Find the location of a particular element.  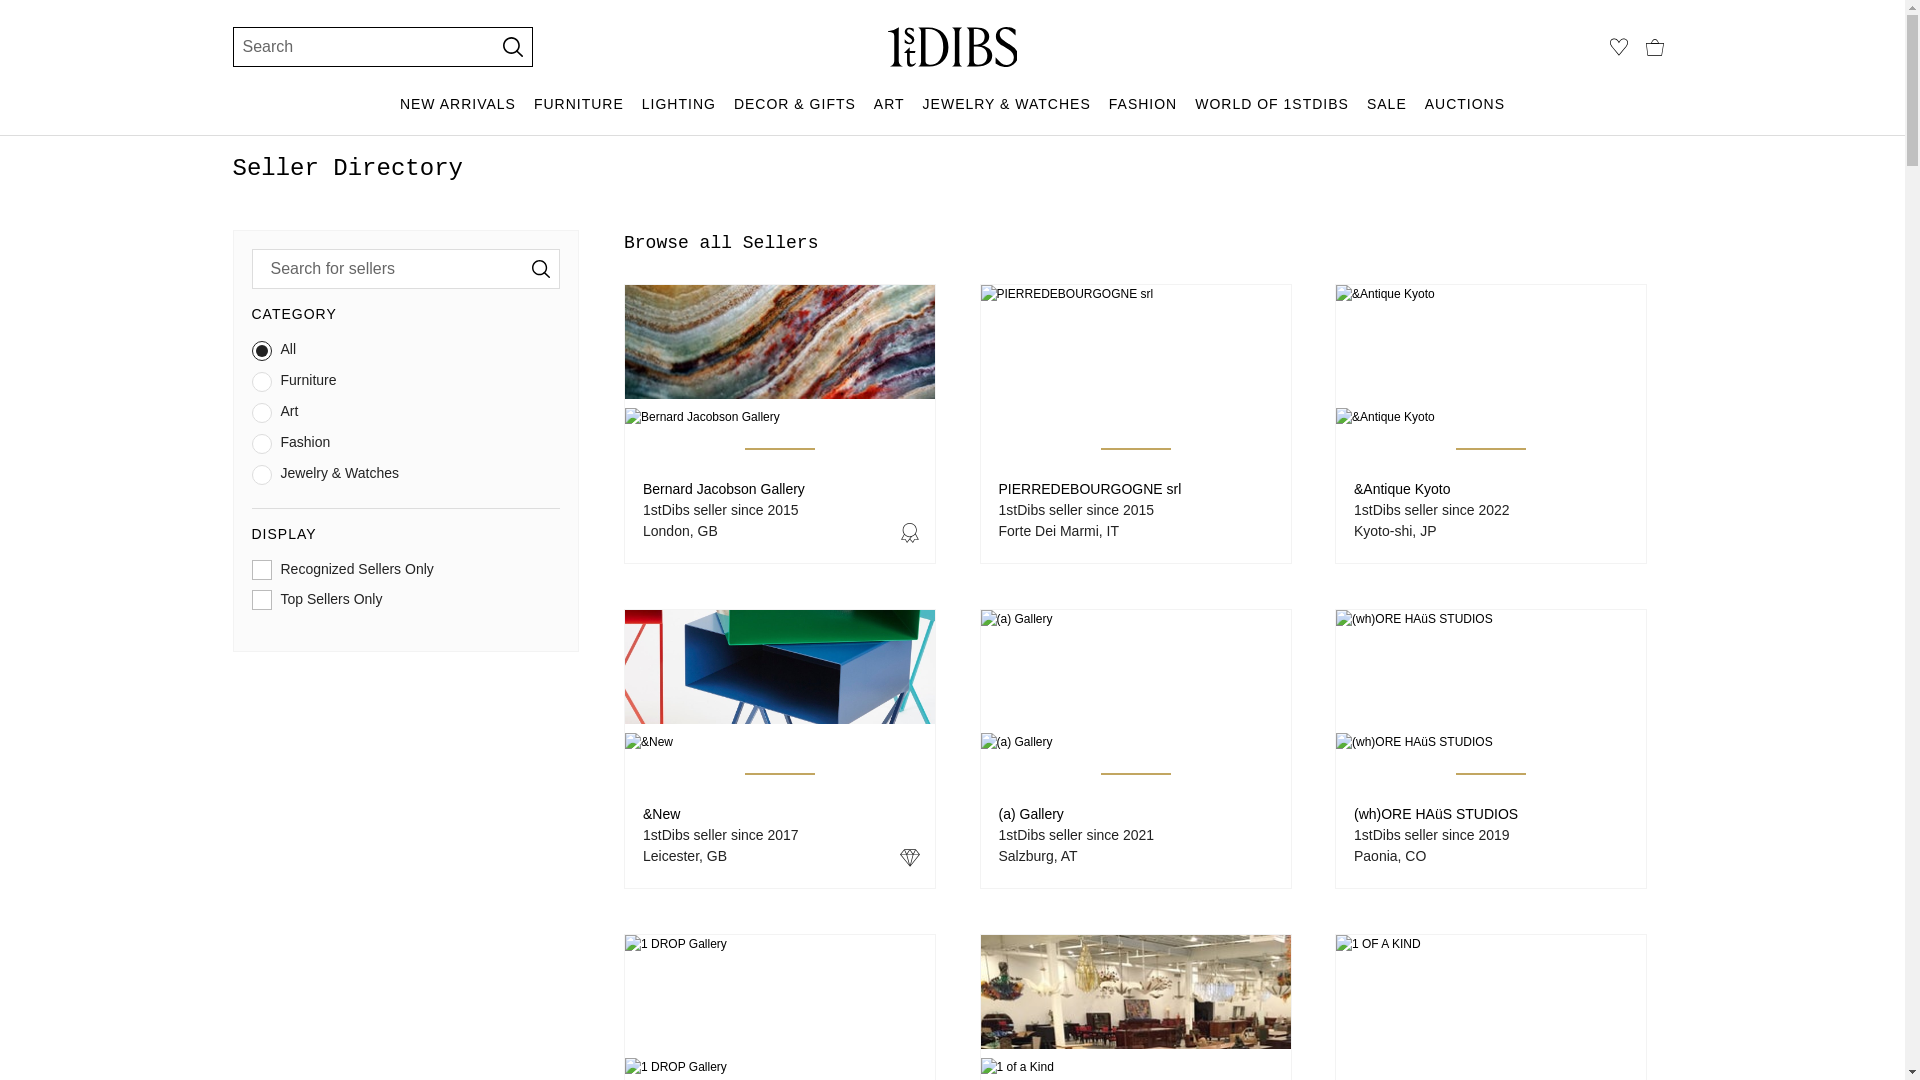

Search is located at coordinates (354, 47).